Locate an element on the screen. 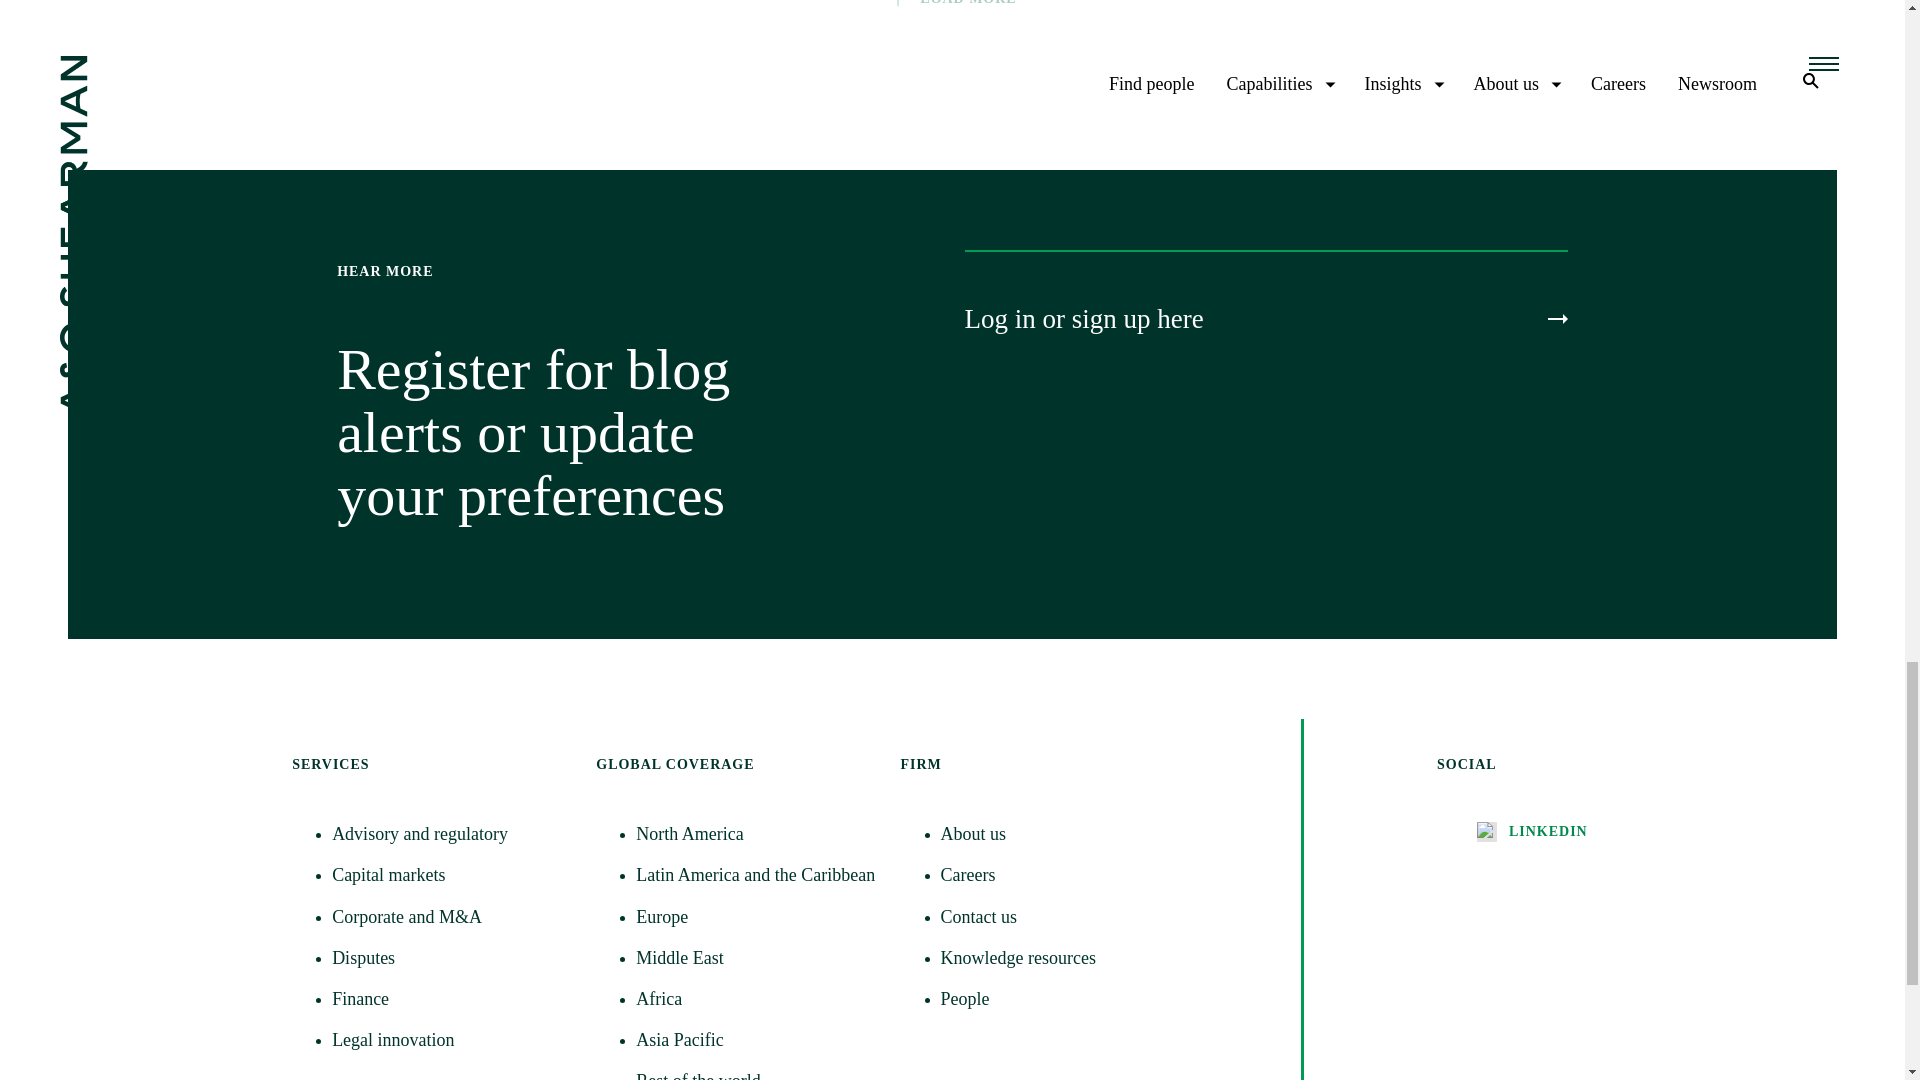 This screenshot has height=1080, width=1920. Log in or sign up here is located at coordinates (1264, 319).